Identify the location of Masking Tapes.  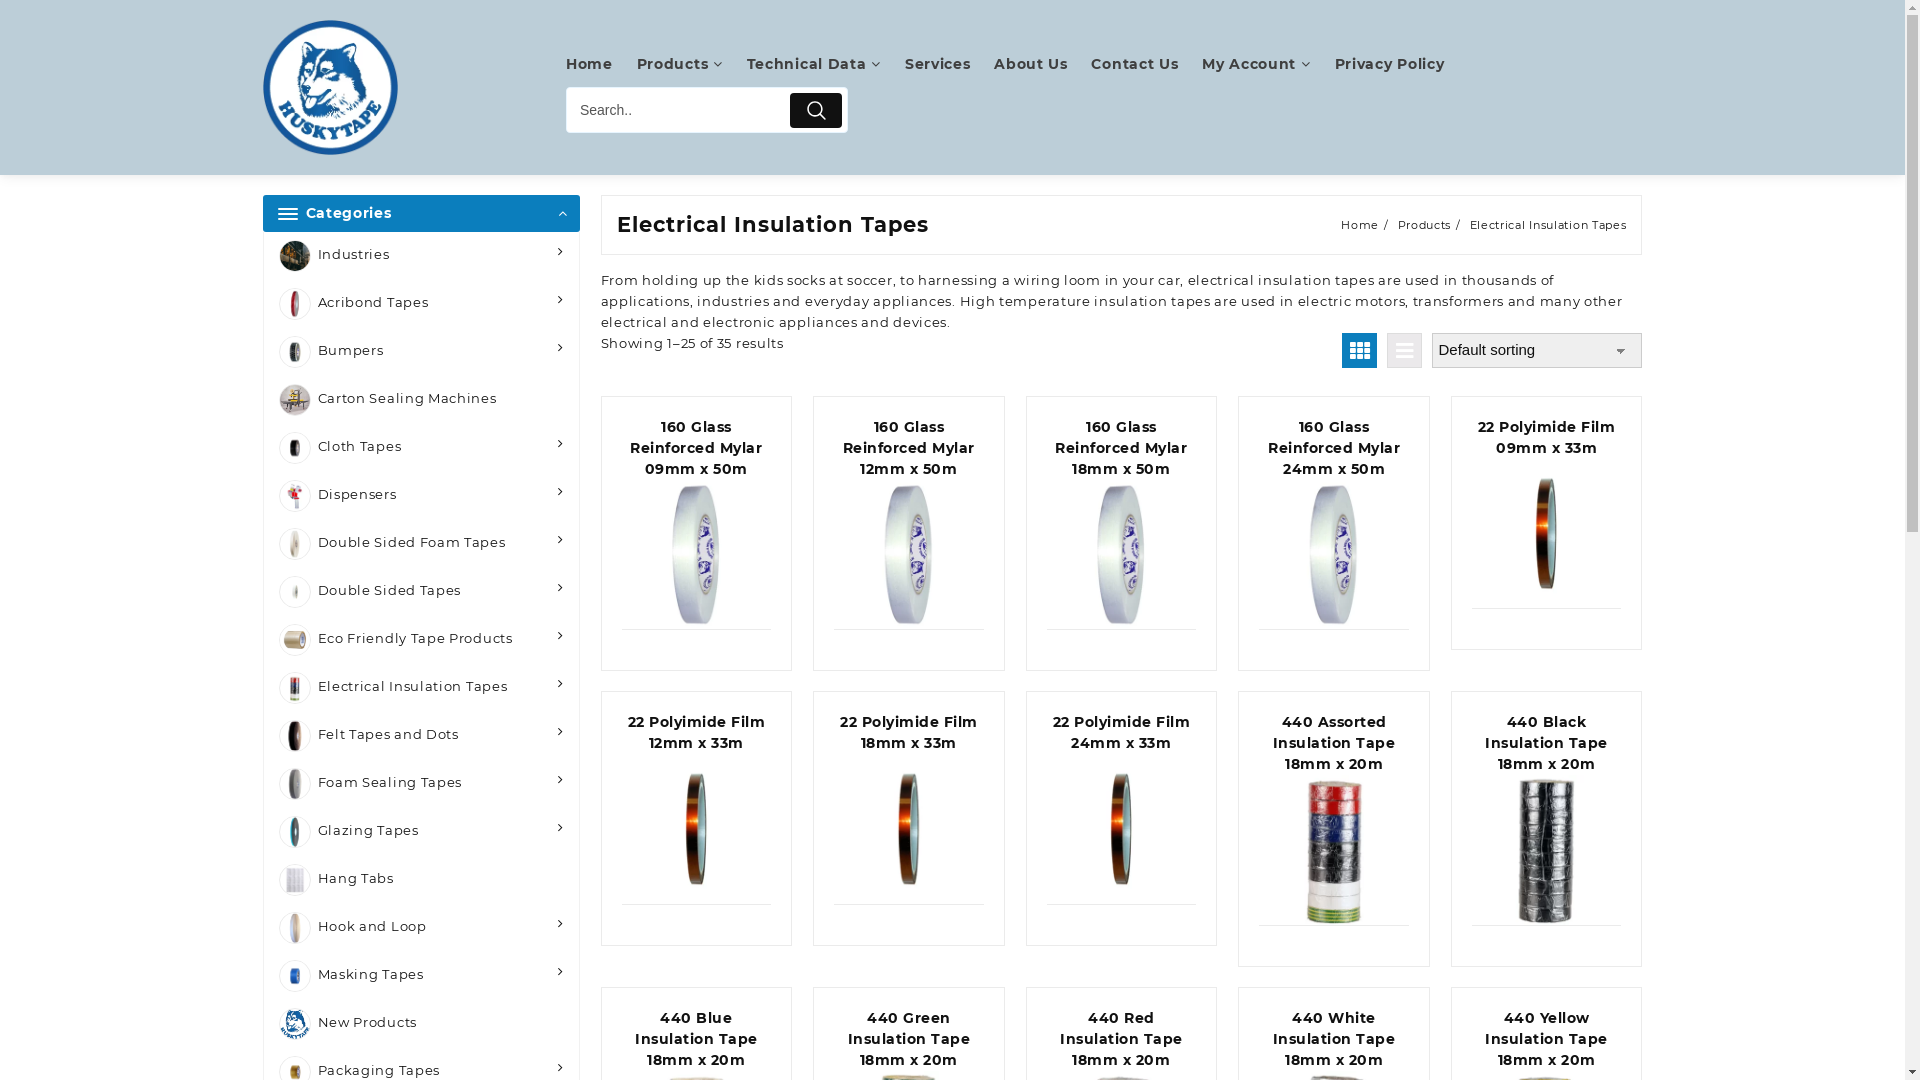
(422, 976).